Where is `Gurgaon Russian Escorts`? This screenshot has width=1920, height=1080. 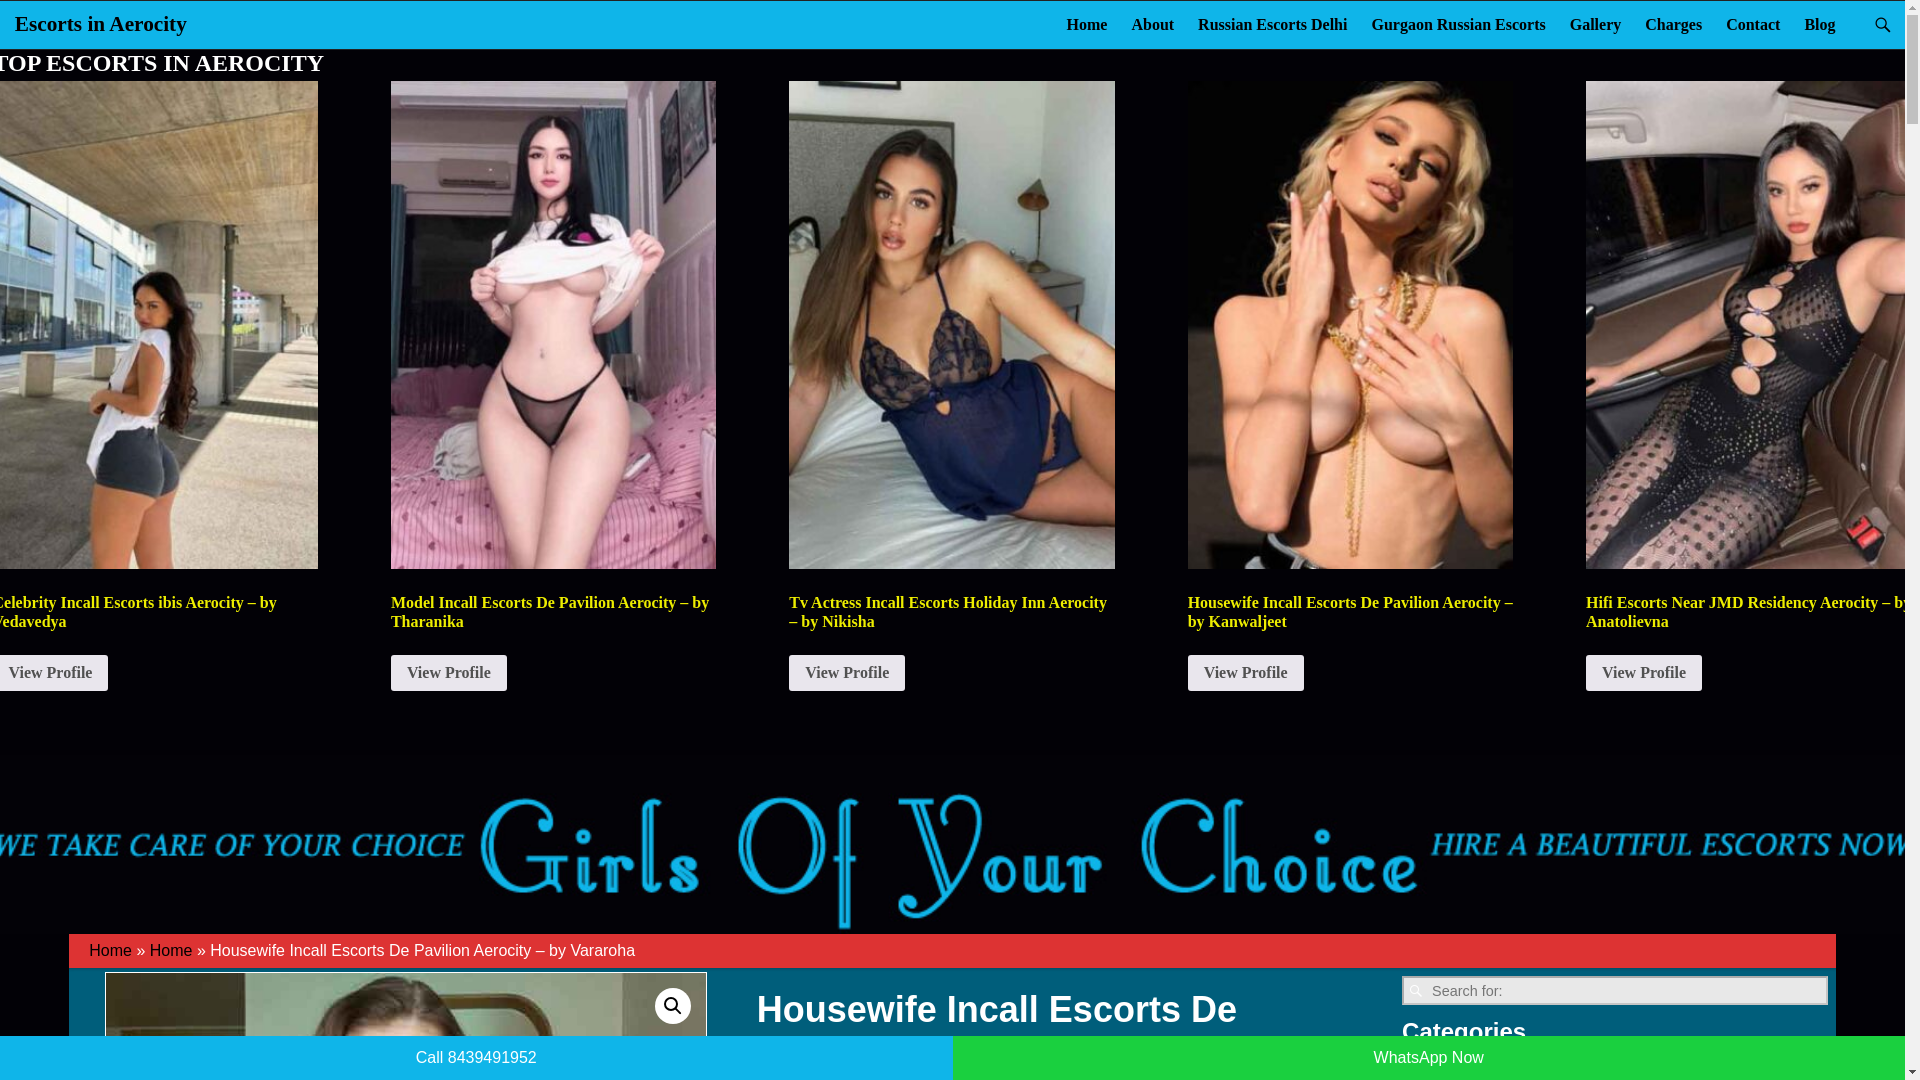
Gurgaon Russian Escorts is located at coordinates (1458, 24).